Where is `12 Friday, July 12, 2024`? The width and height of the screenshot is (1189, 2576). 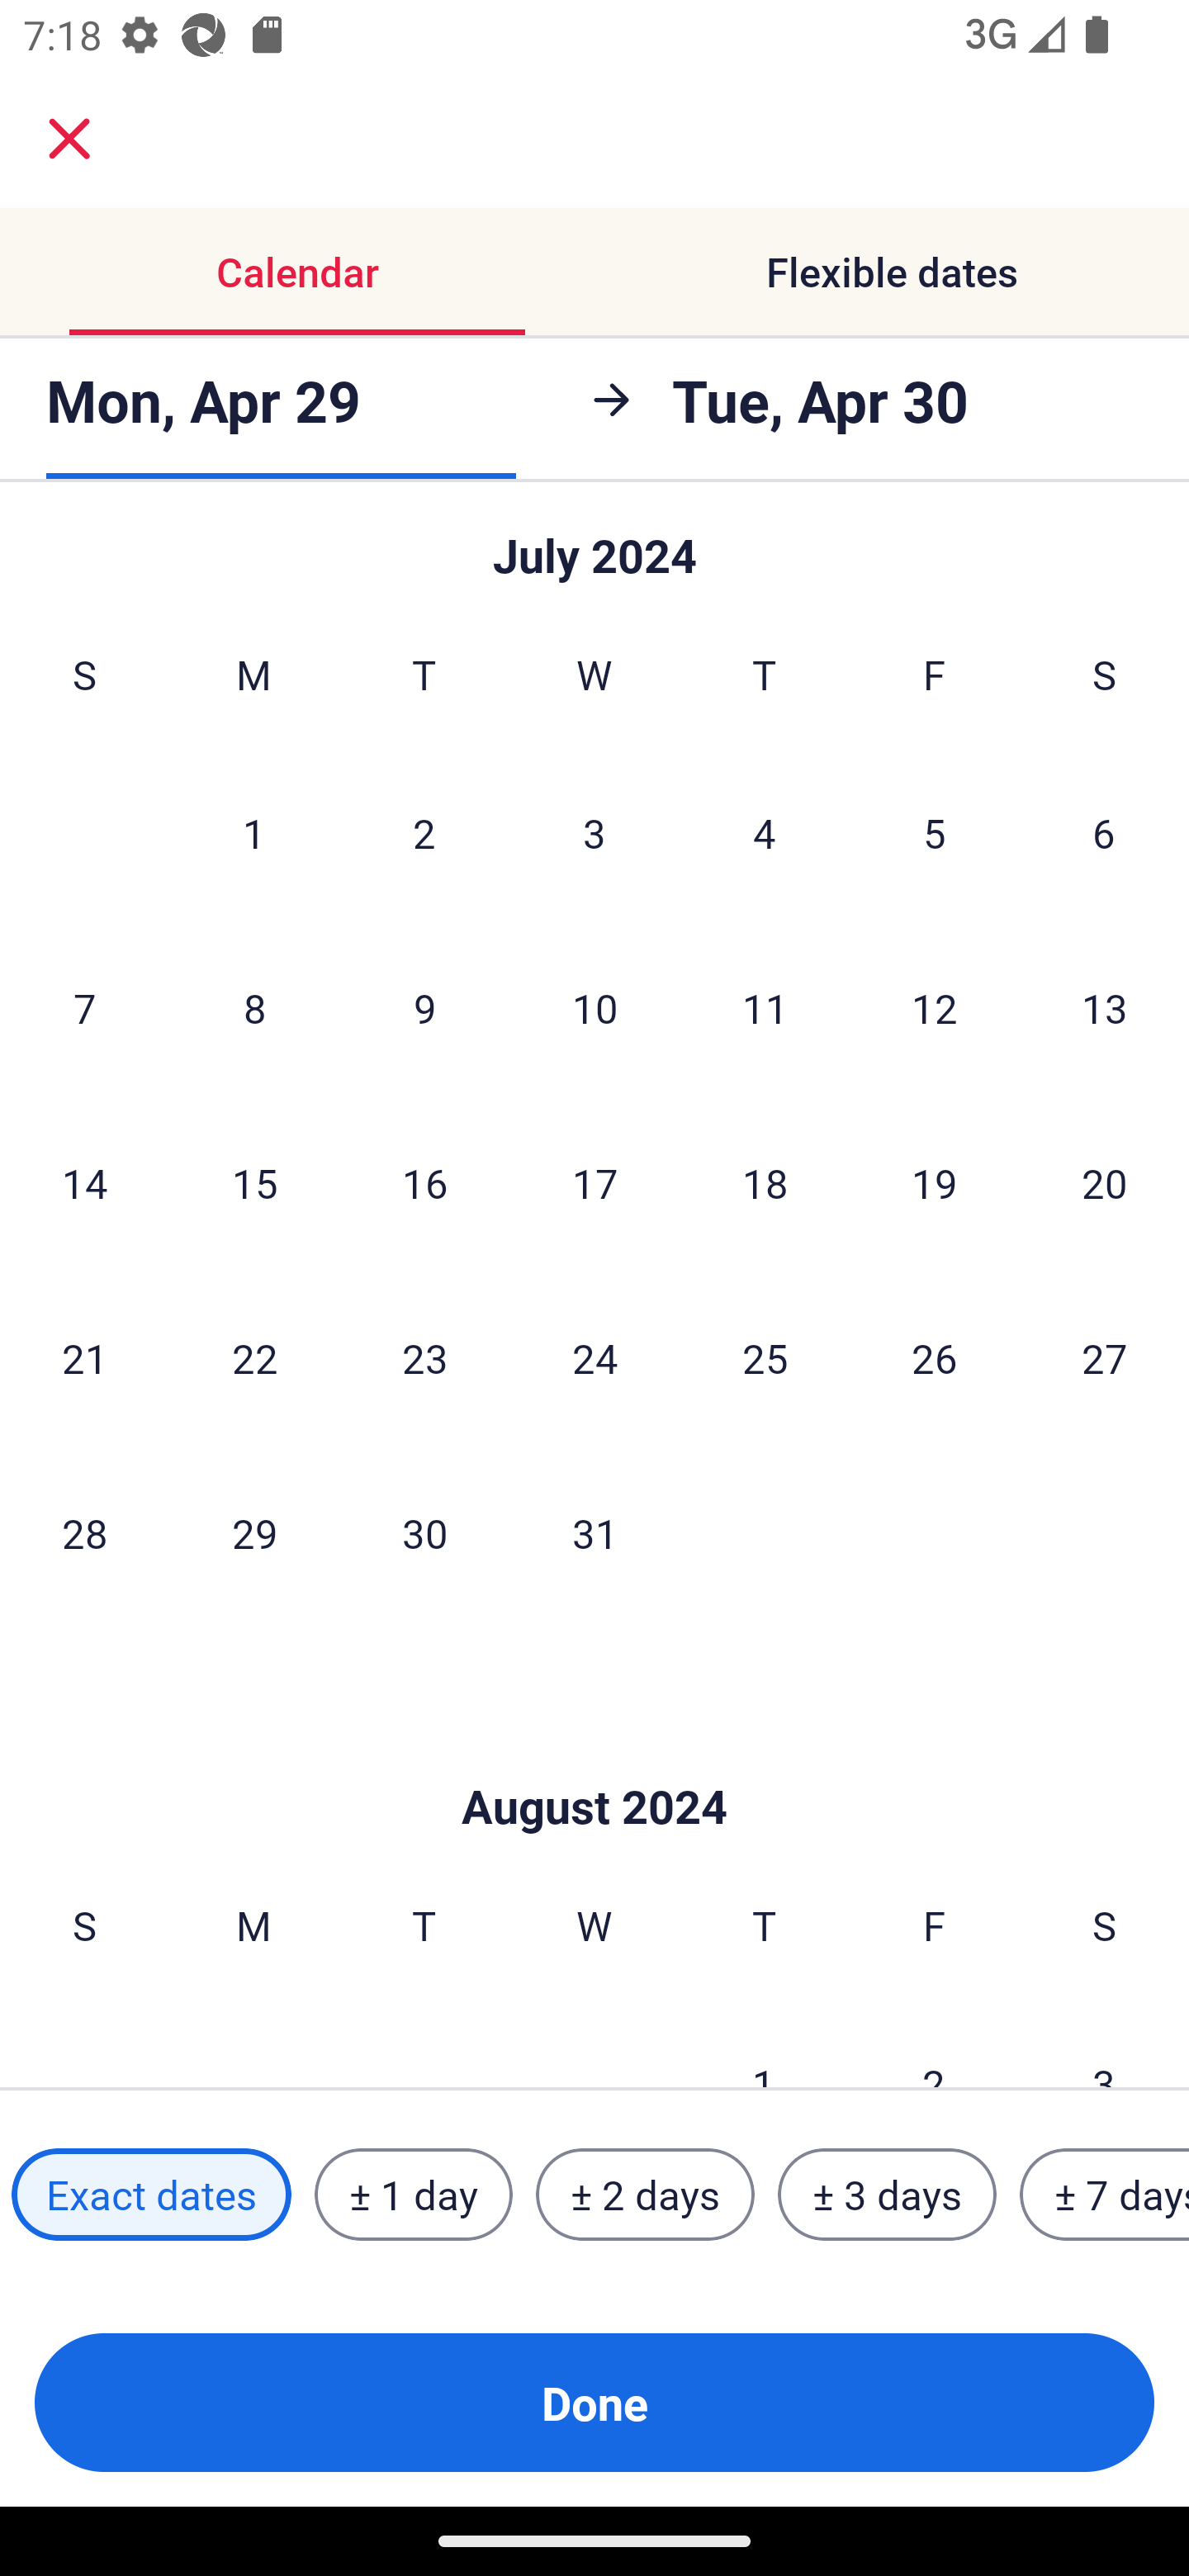
12 Friday, July 12, 2024 is located at coordinates (935, 1006).